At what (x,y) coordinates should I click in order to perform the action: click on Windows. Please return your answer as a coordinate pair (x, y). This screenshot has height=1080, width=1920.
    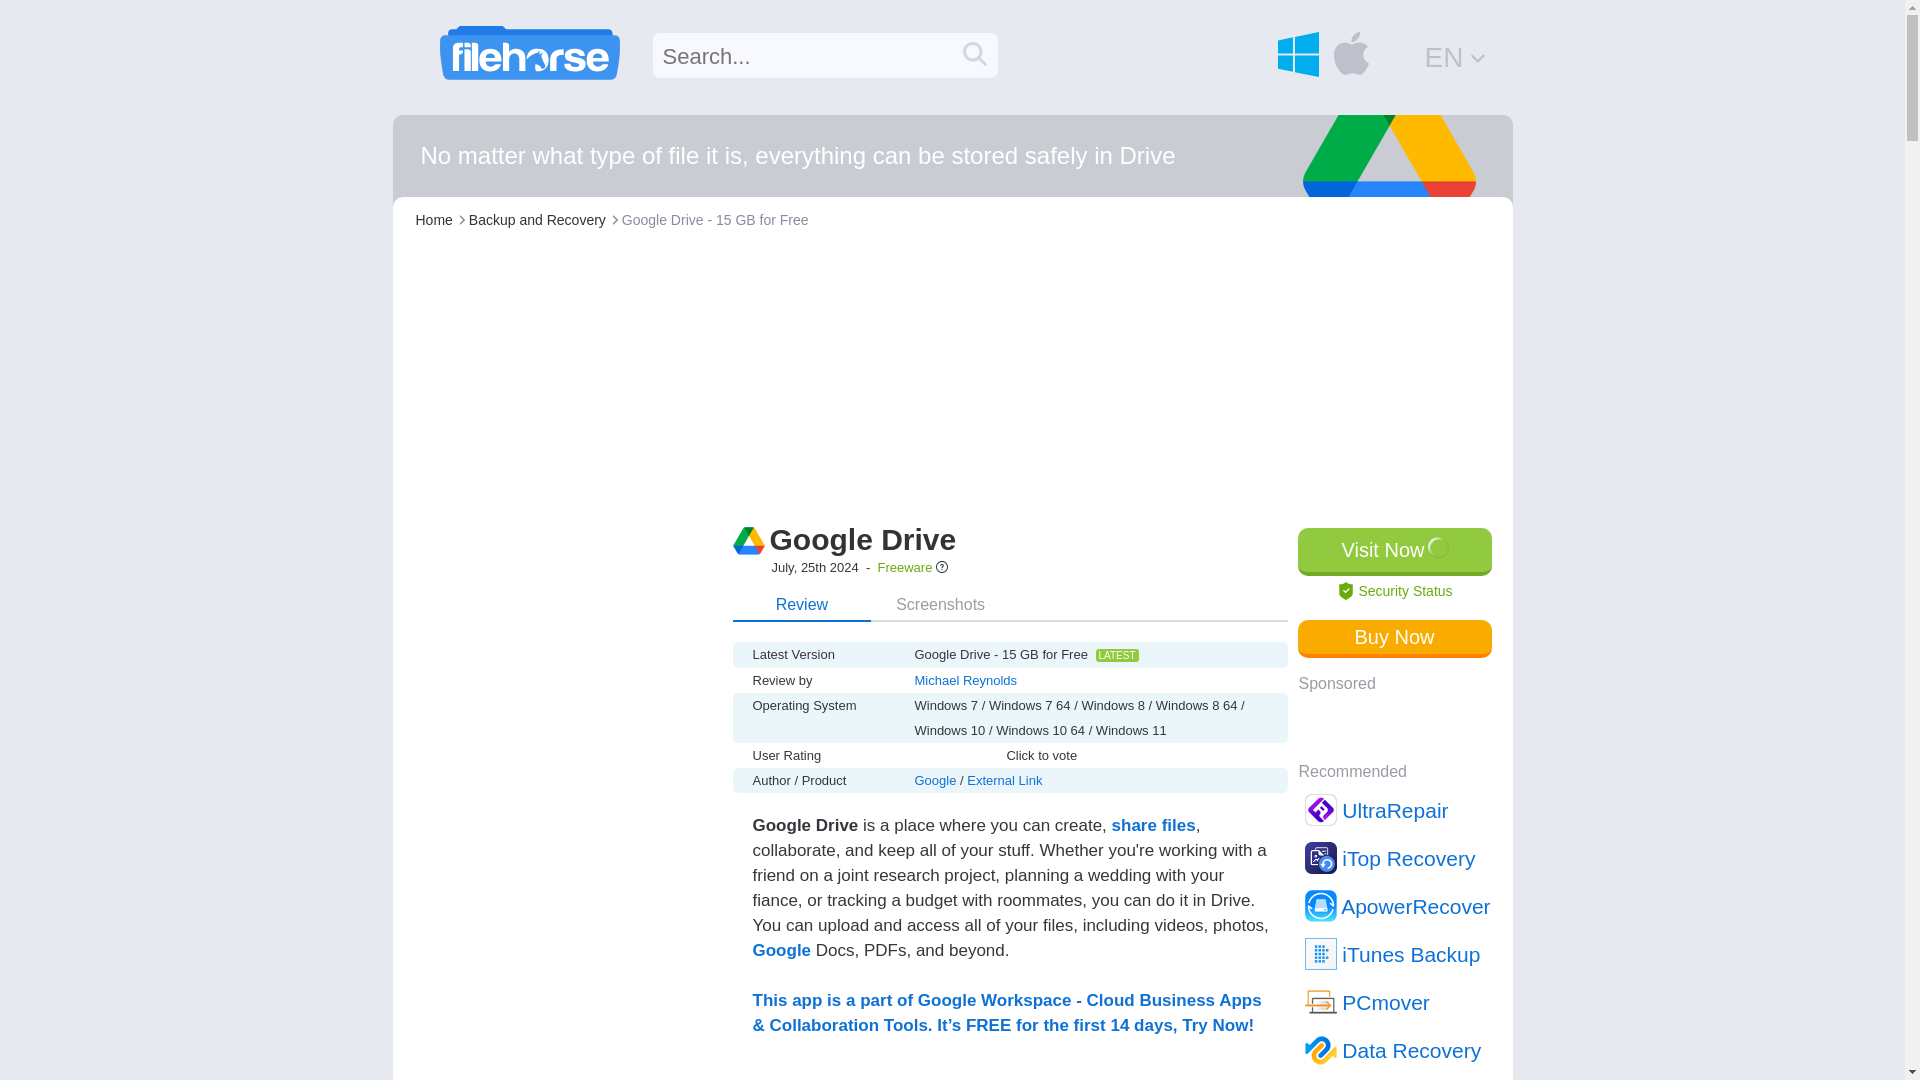
    Looking at the image, I should click on (1298, 54).